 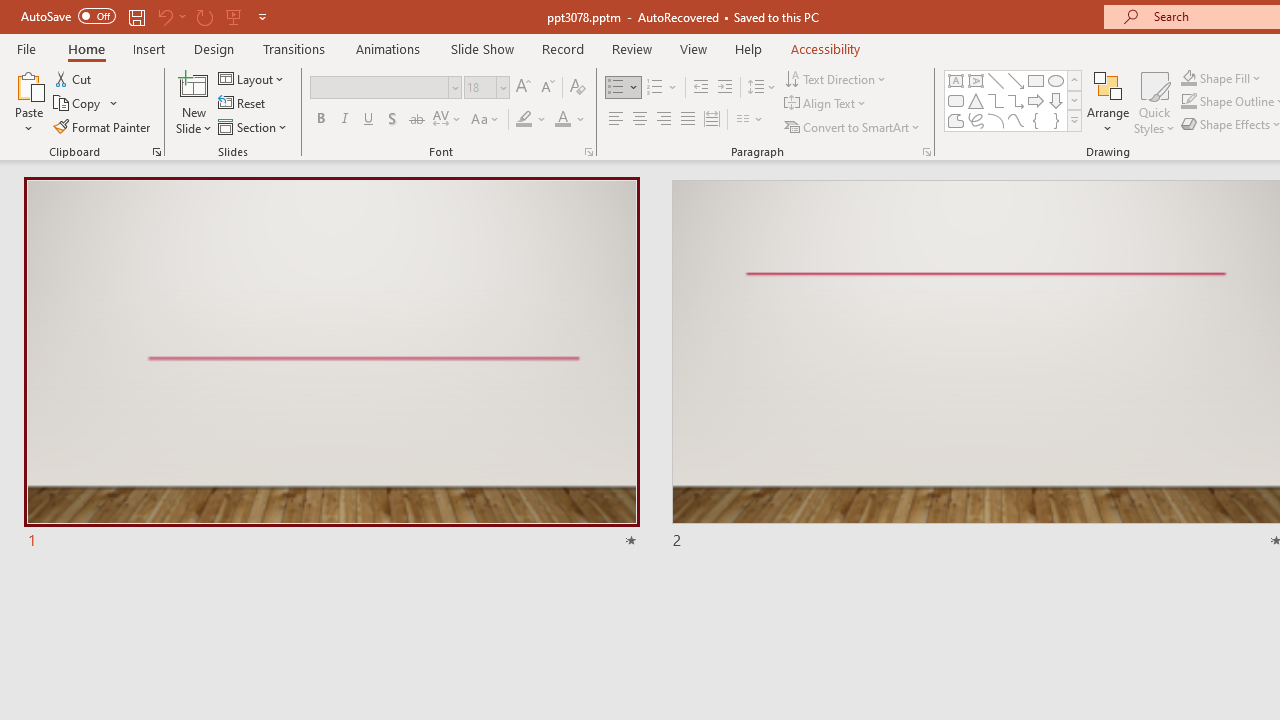 I want to click on Change Case, so click(x=486, y=120).